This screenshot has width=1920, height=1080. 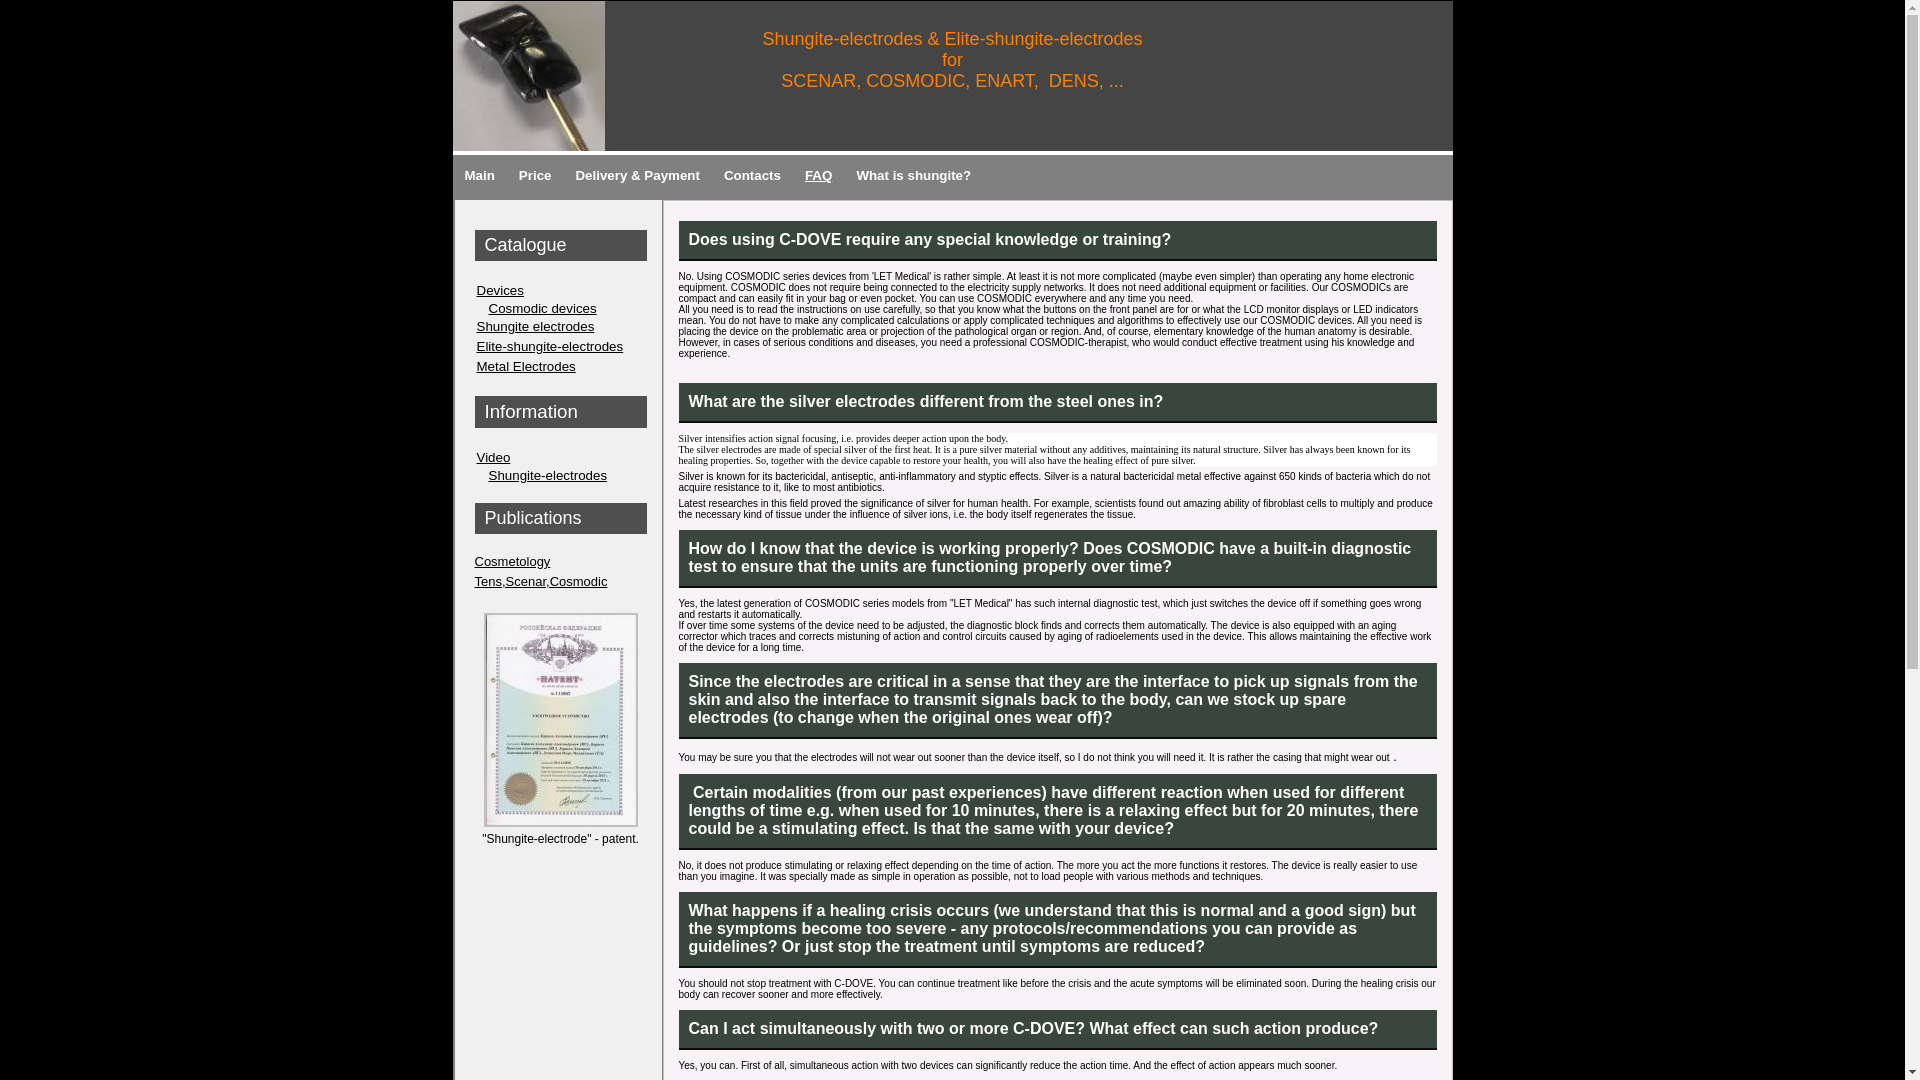 What do you see at coordinates (914, 177) in the screenshot?
I see `What is shungite?` at bounding box center [914, 177].